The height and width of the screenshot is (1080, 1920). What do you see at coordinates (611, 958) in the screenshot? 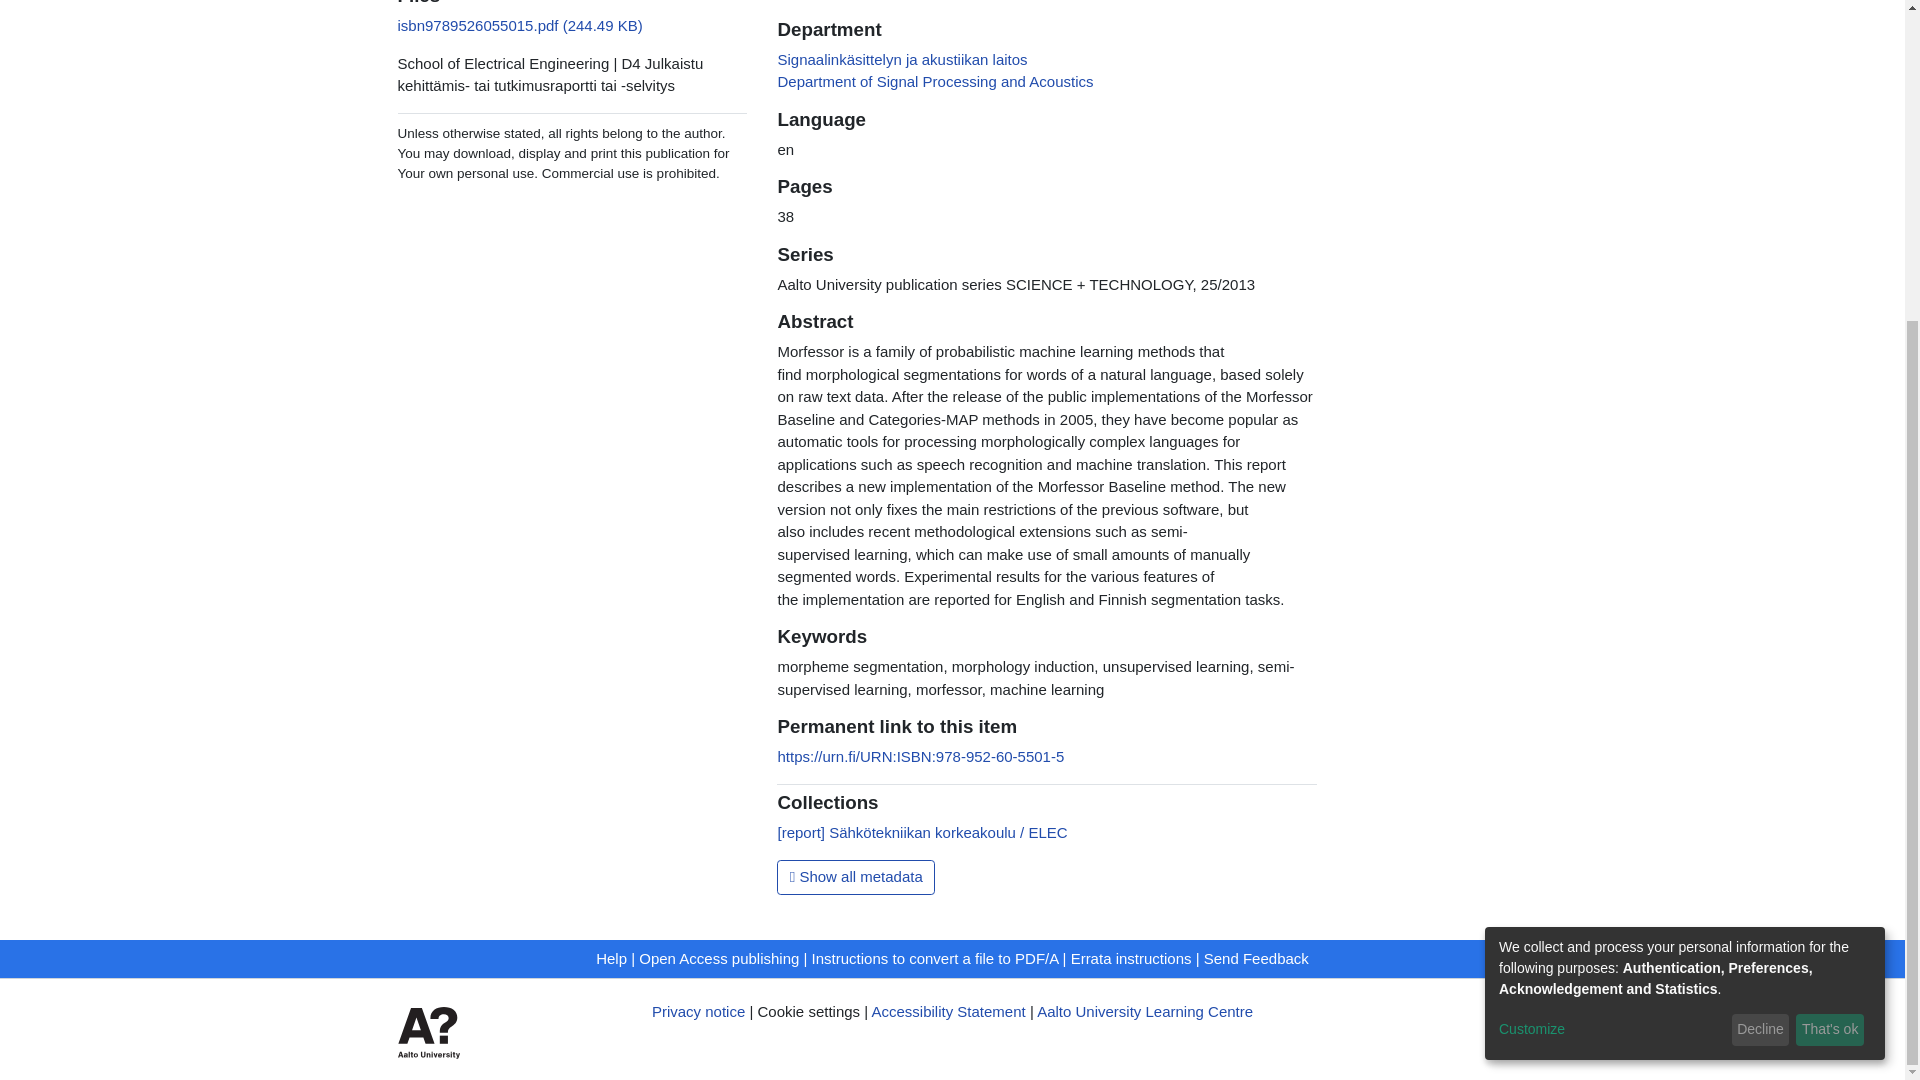
I see `Help` at bounding box center [611, 958].